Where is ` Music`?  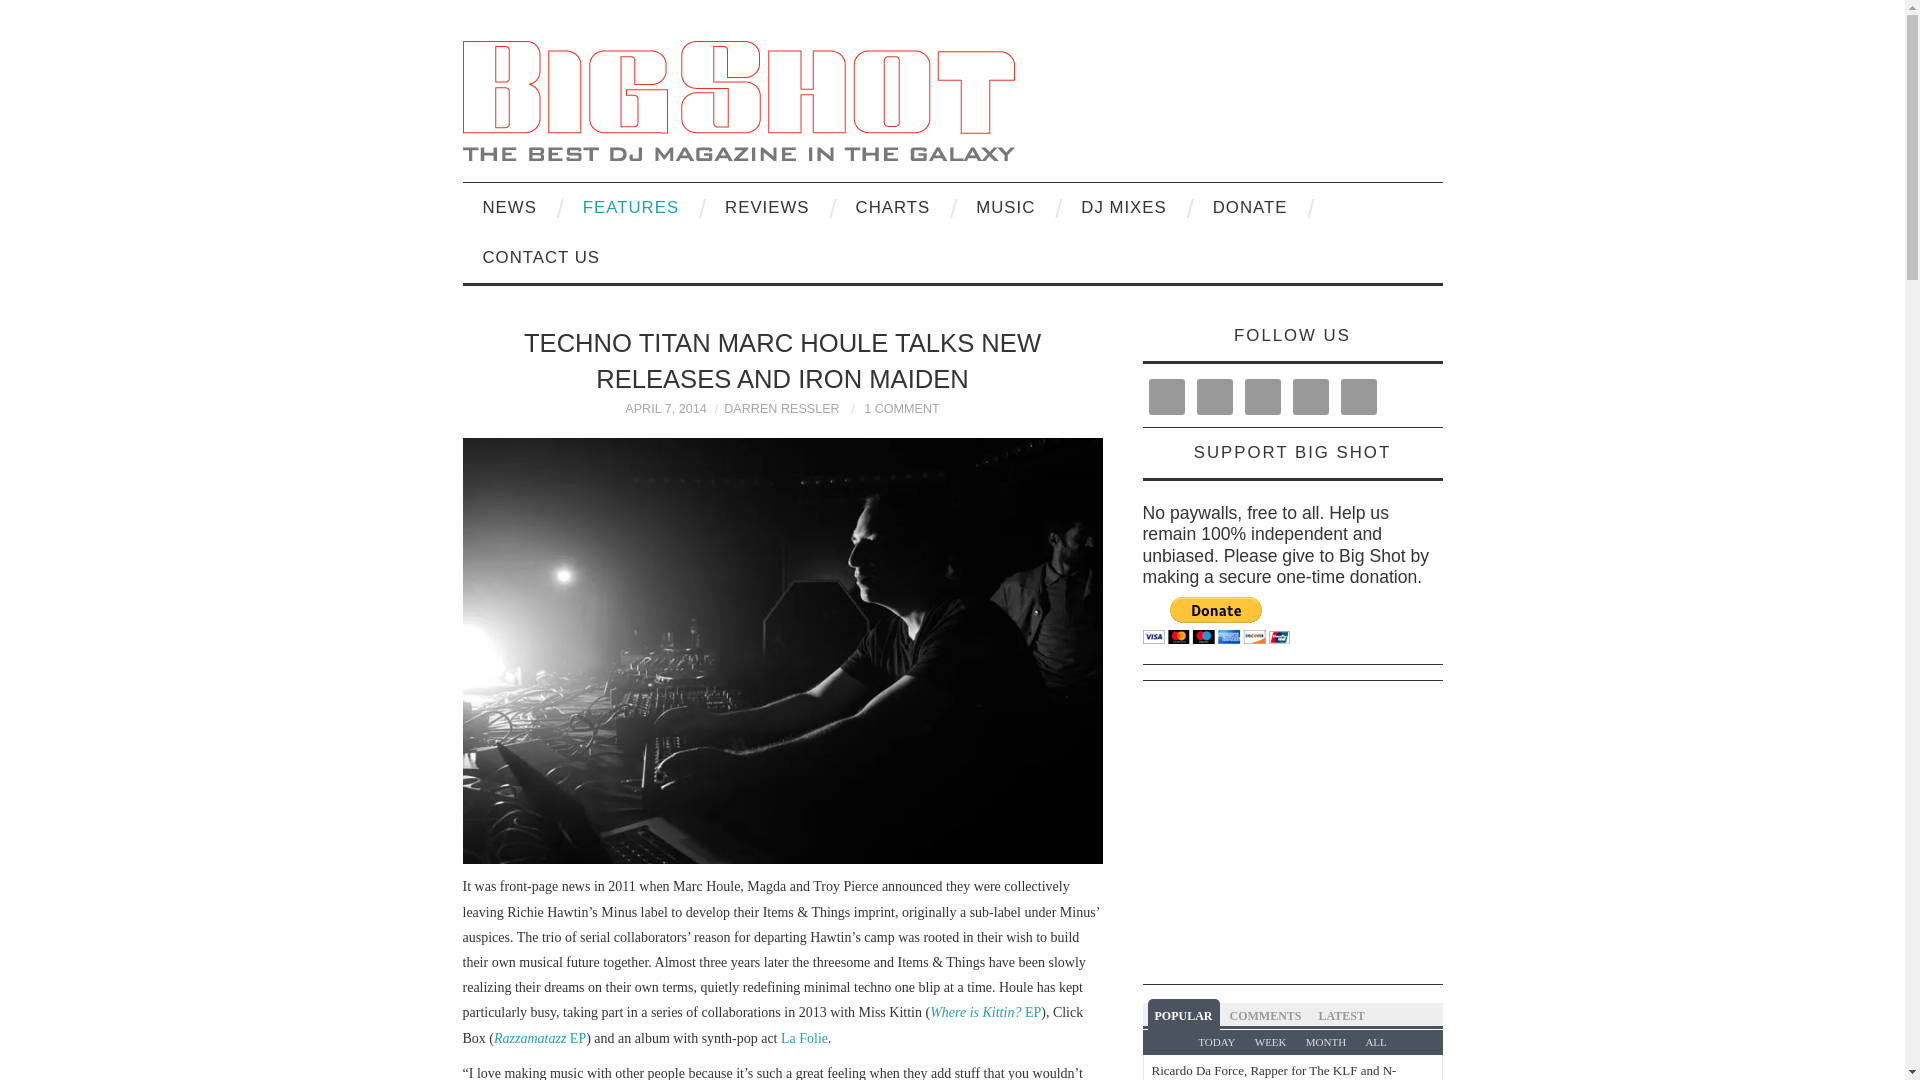
 Music is located at coordinates (1005, 208).